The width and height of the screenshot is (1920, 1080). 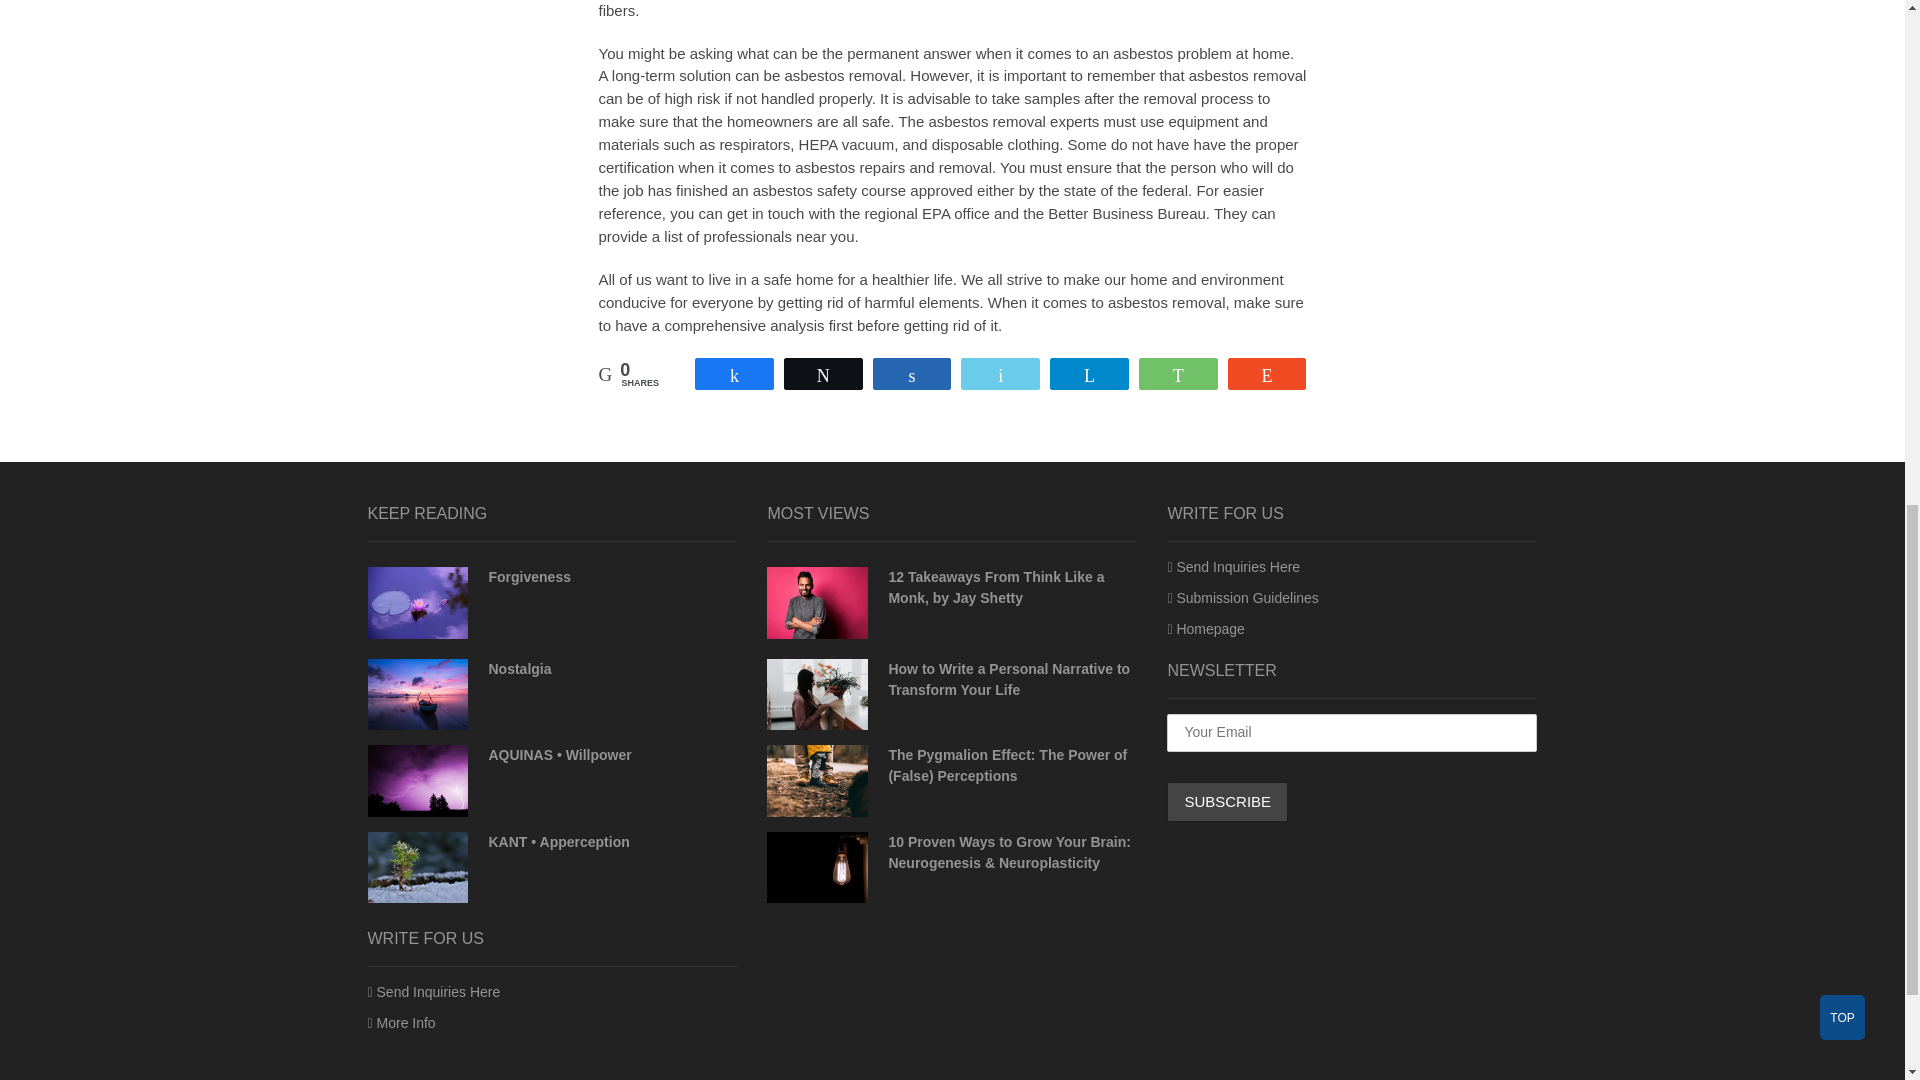 What do you see at coordinates (528, 577) in the screenshot?
I see `Forgiveness` at bounding box center [528, 577].